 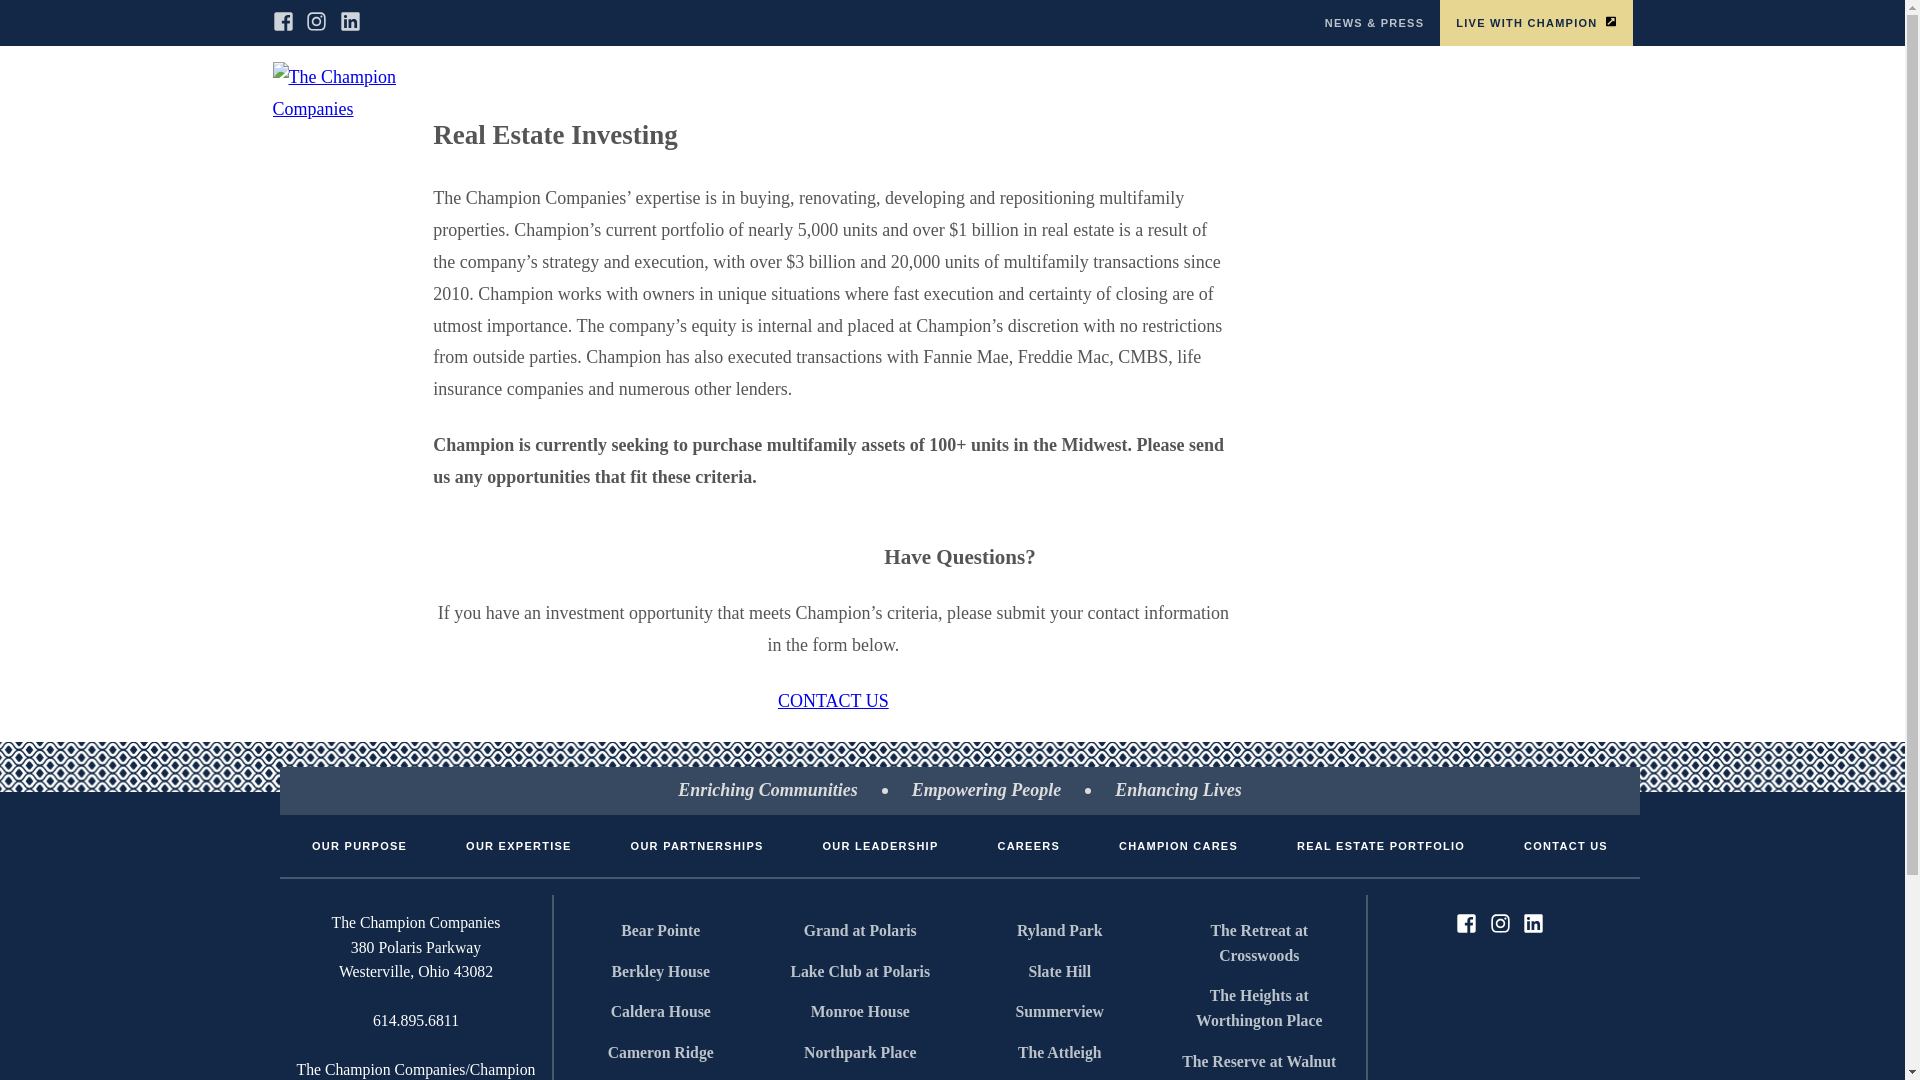 What do you see at coordinates (972, 94) in the screenshot?
I see `OUR PARTNERSHIPS` at bounding box center [972, 94].